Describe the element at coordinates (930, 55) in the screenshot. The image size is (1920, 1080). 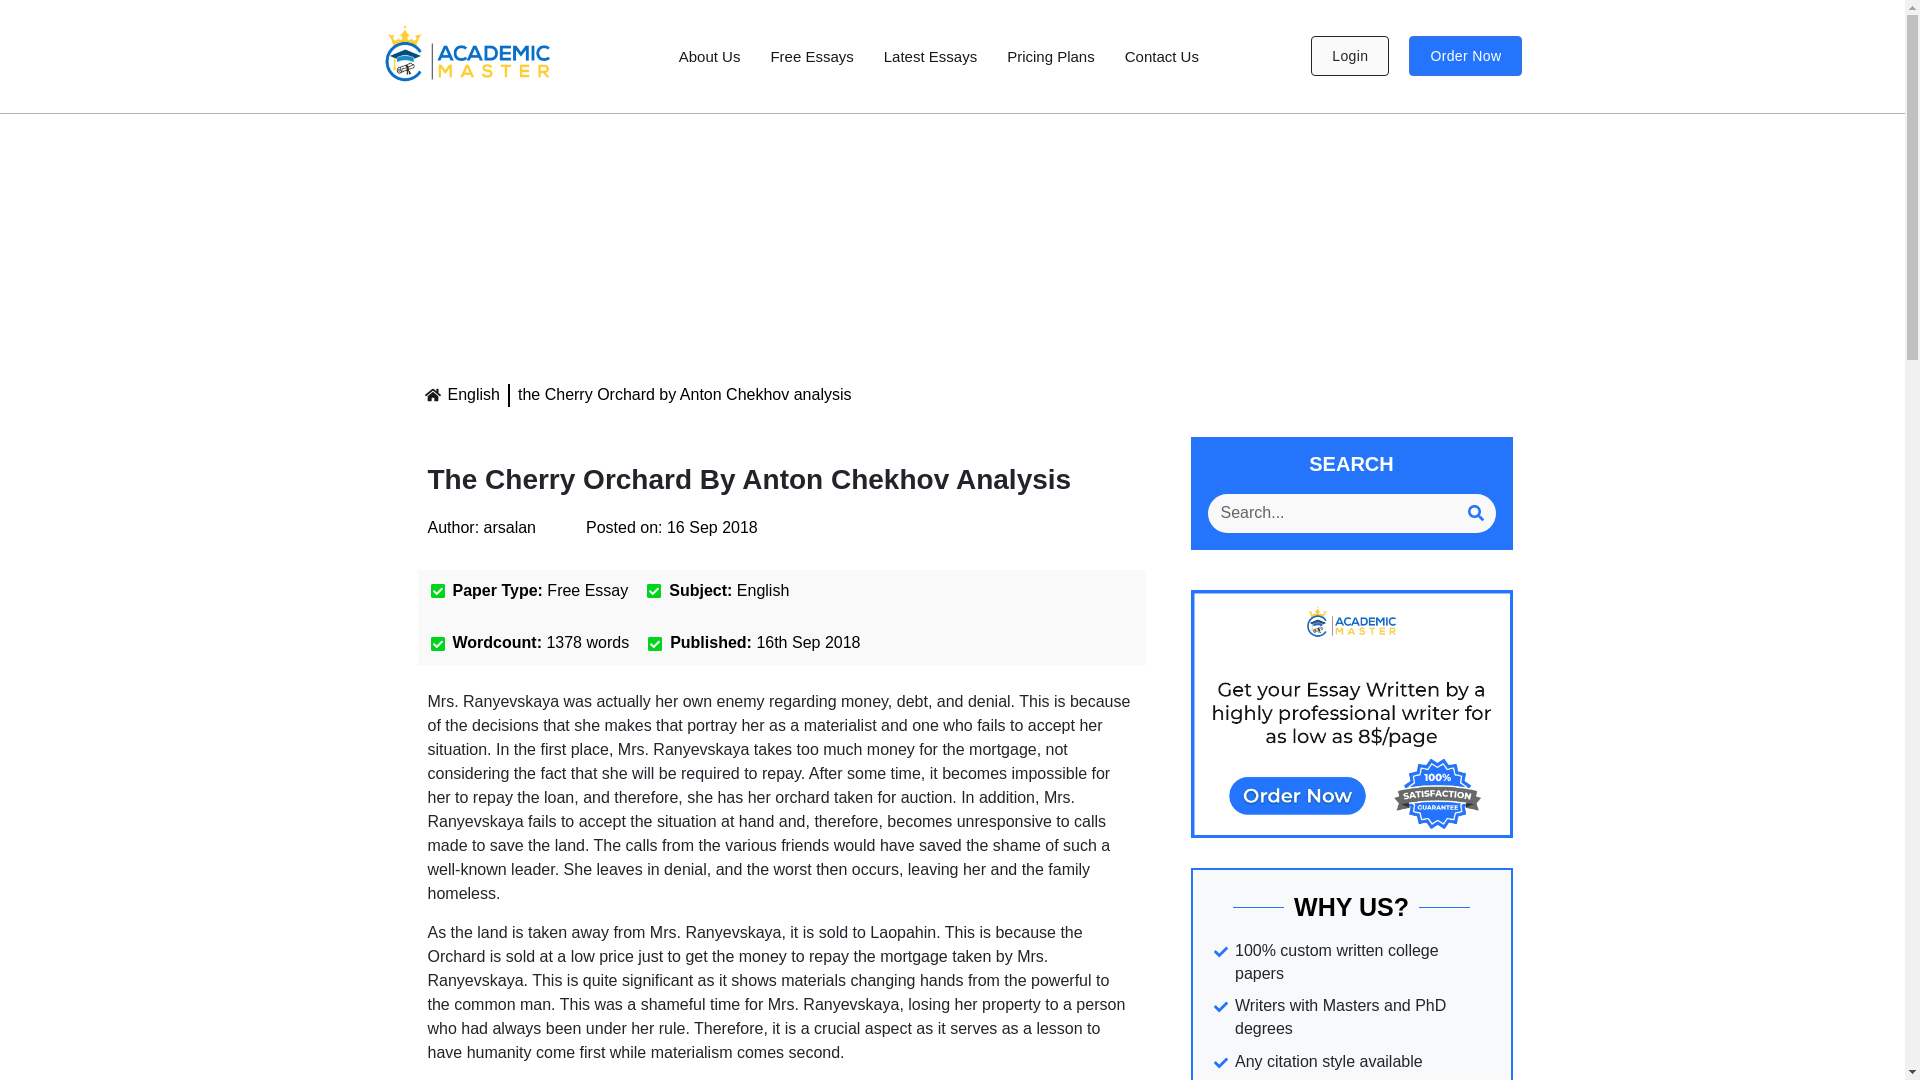
I see `Latest Essays` at that location.